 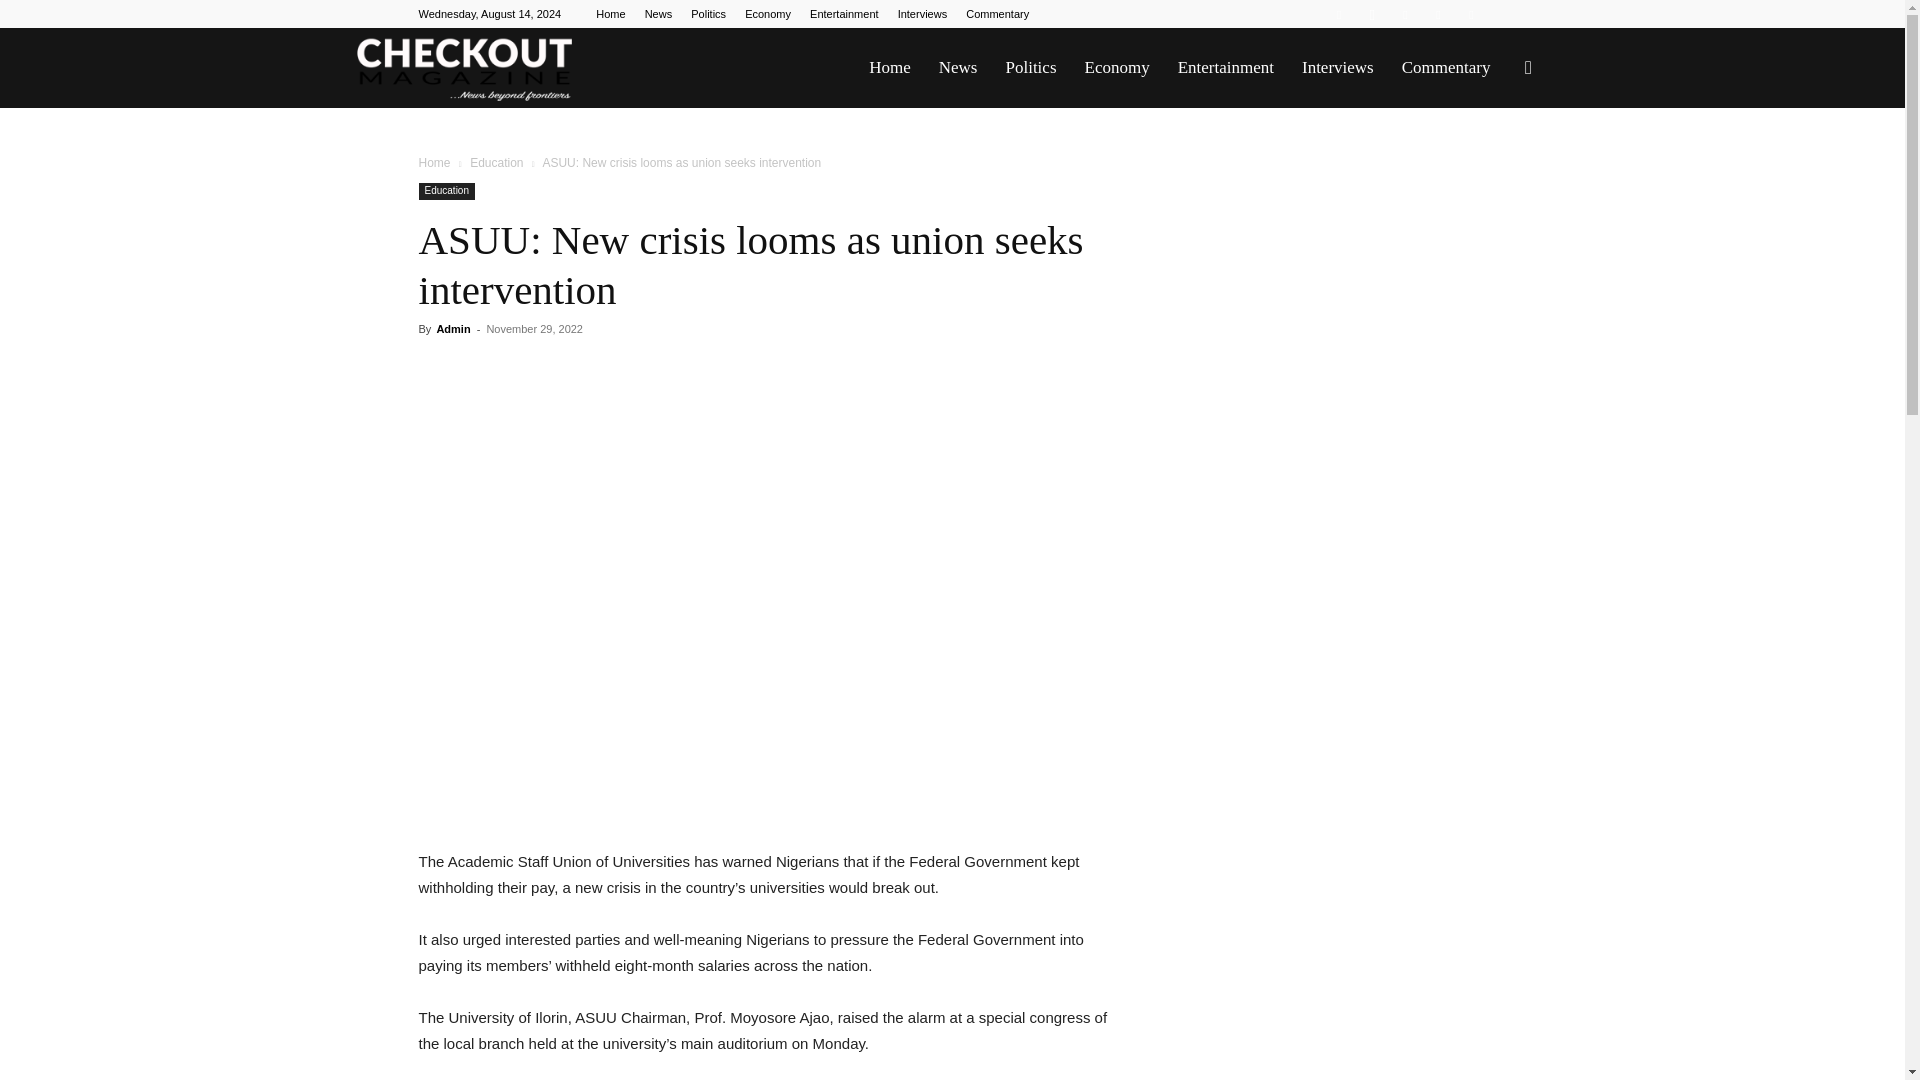 I want to click on Mail, so click(x=1405, y=14).